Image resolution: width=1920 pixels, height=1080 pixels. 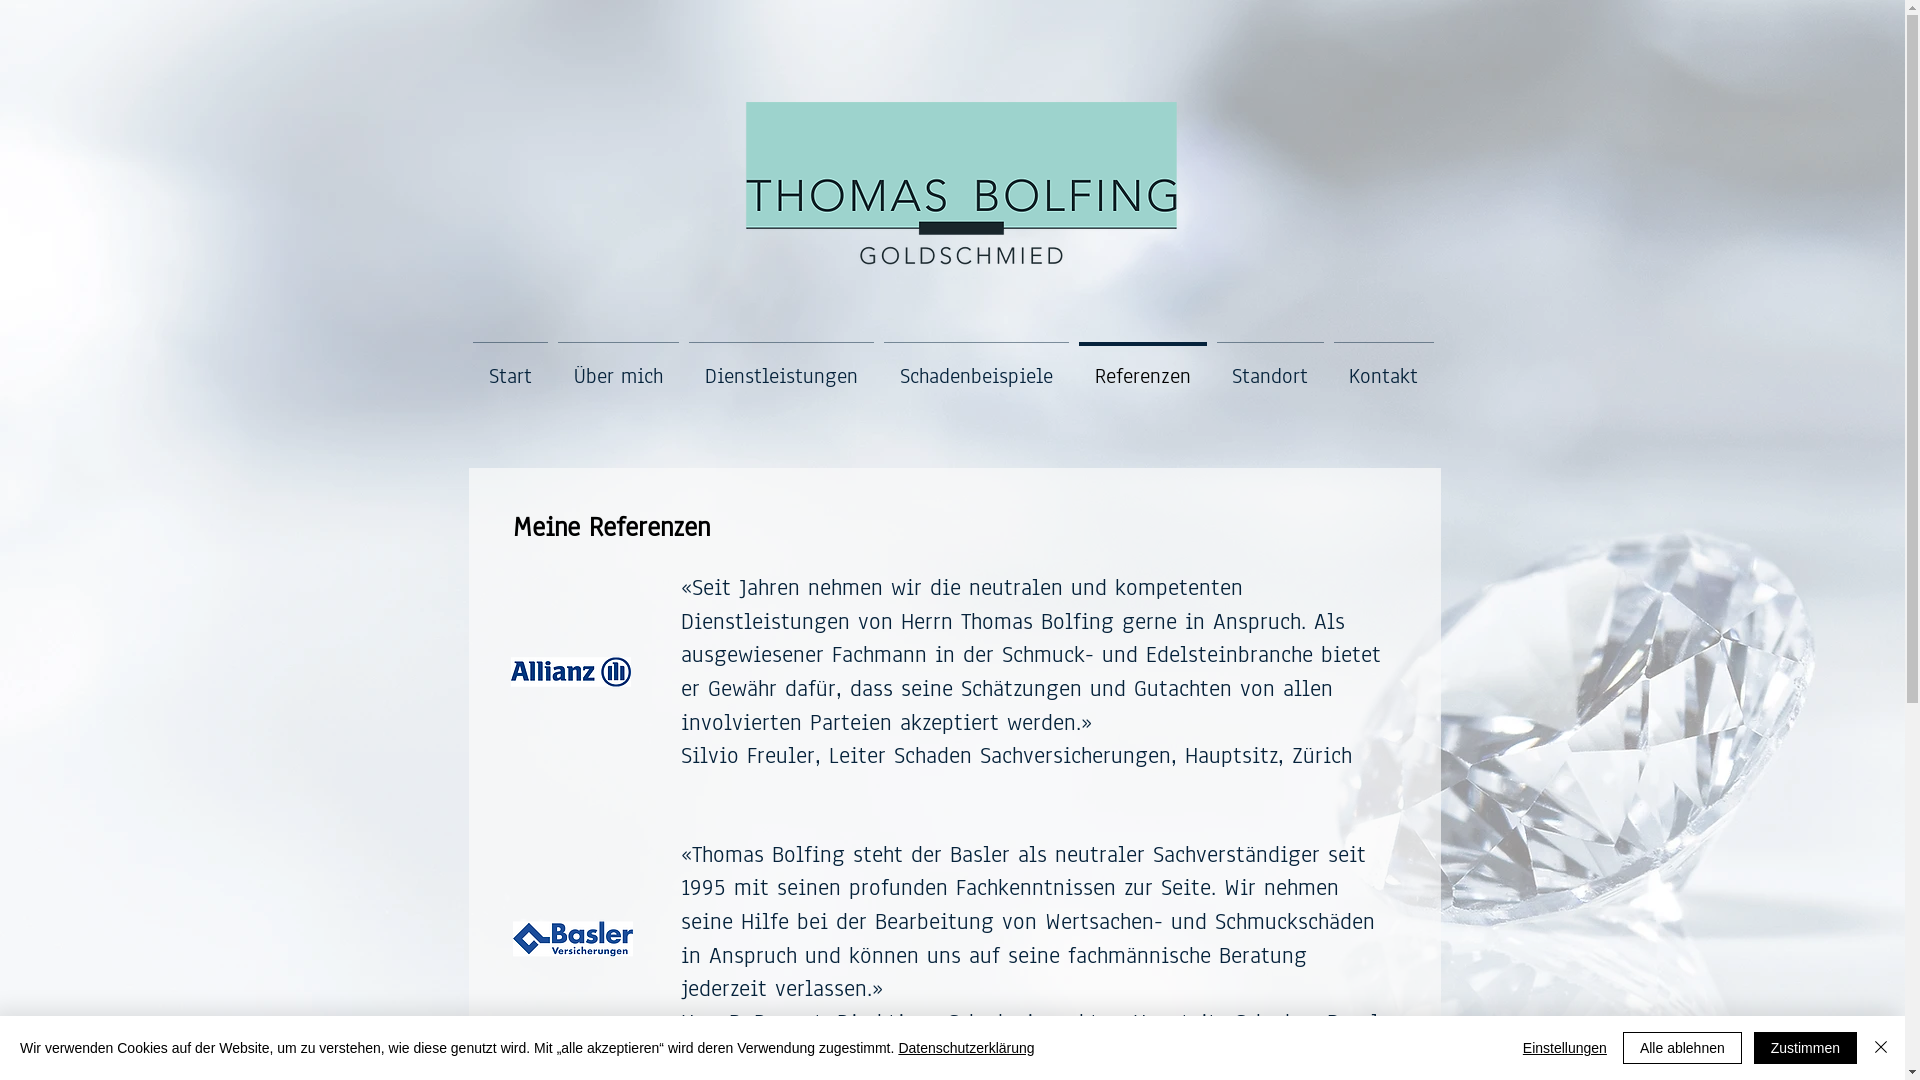 What do you see at coordinates (1682, 1048) in the screenshot?
I see `Alle ablehnen` at bounding box center [1682, 1048].